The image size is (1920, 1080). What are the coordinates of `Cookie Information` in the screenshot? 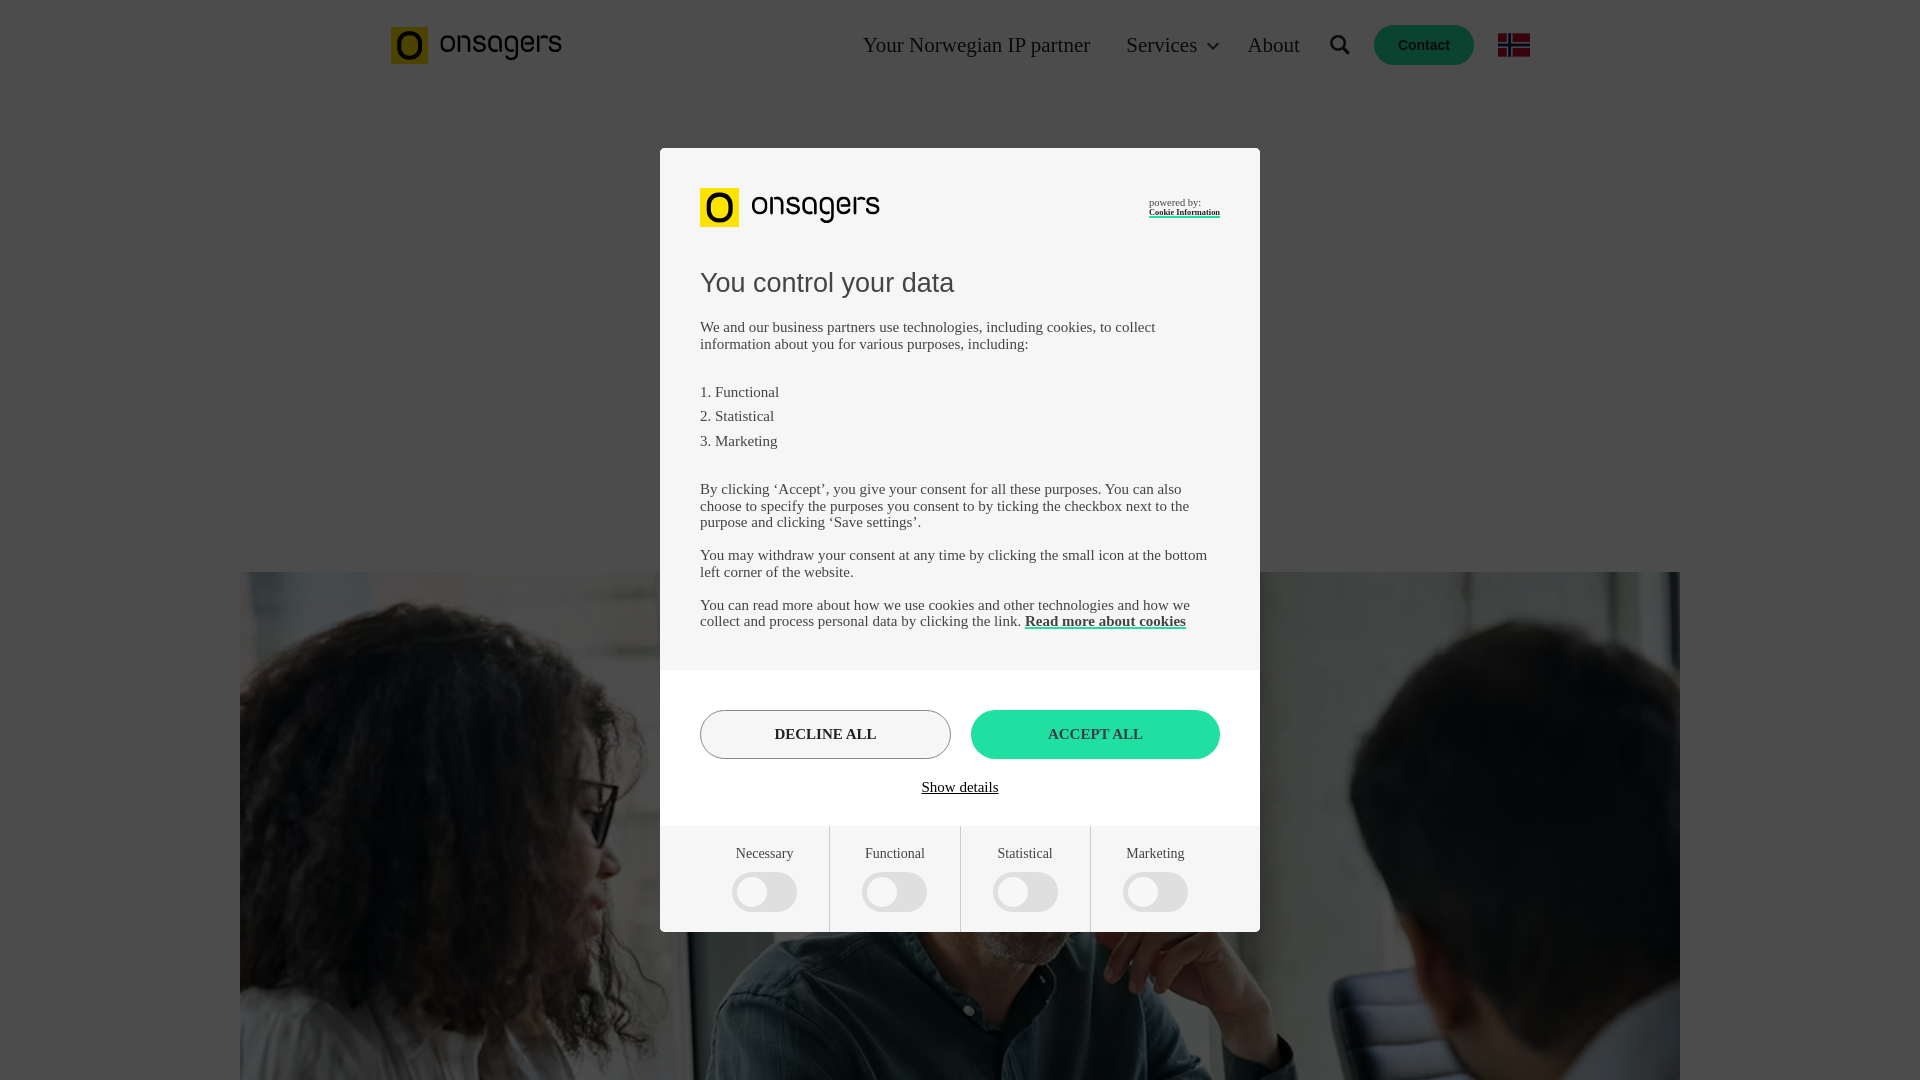 It's located at (1184, 212).